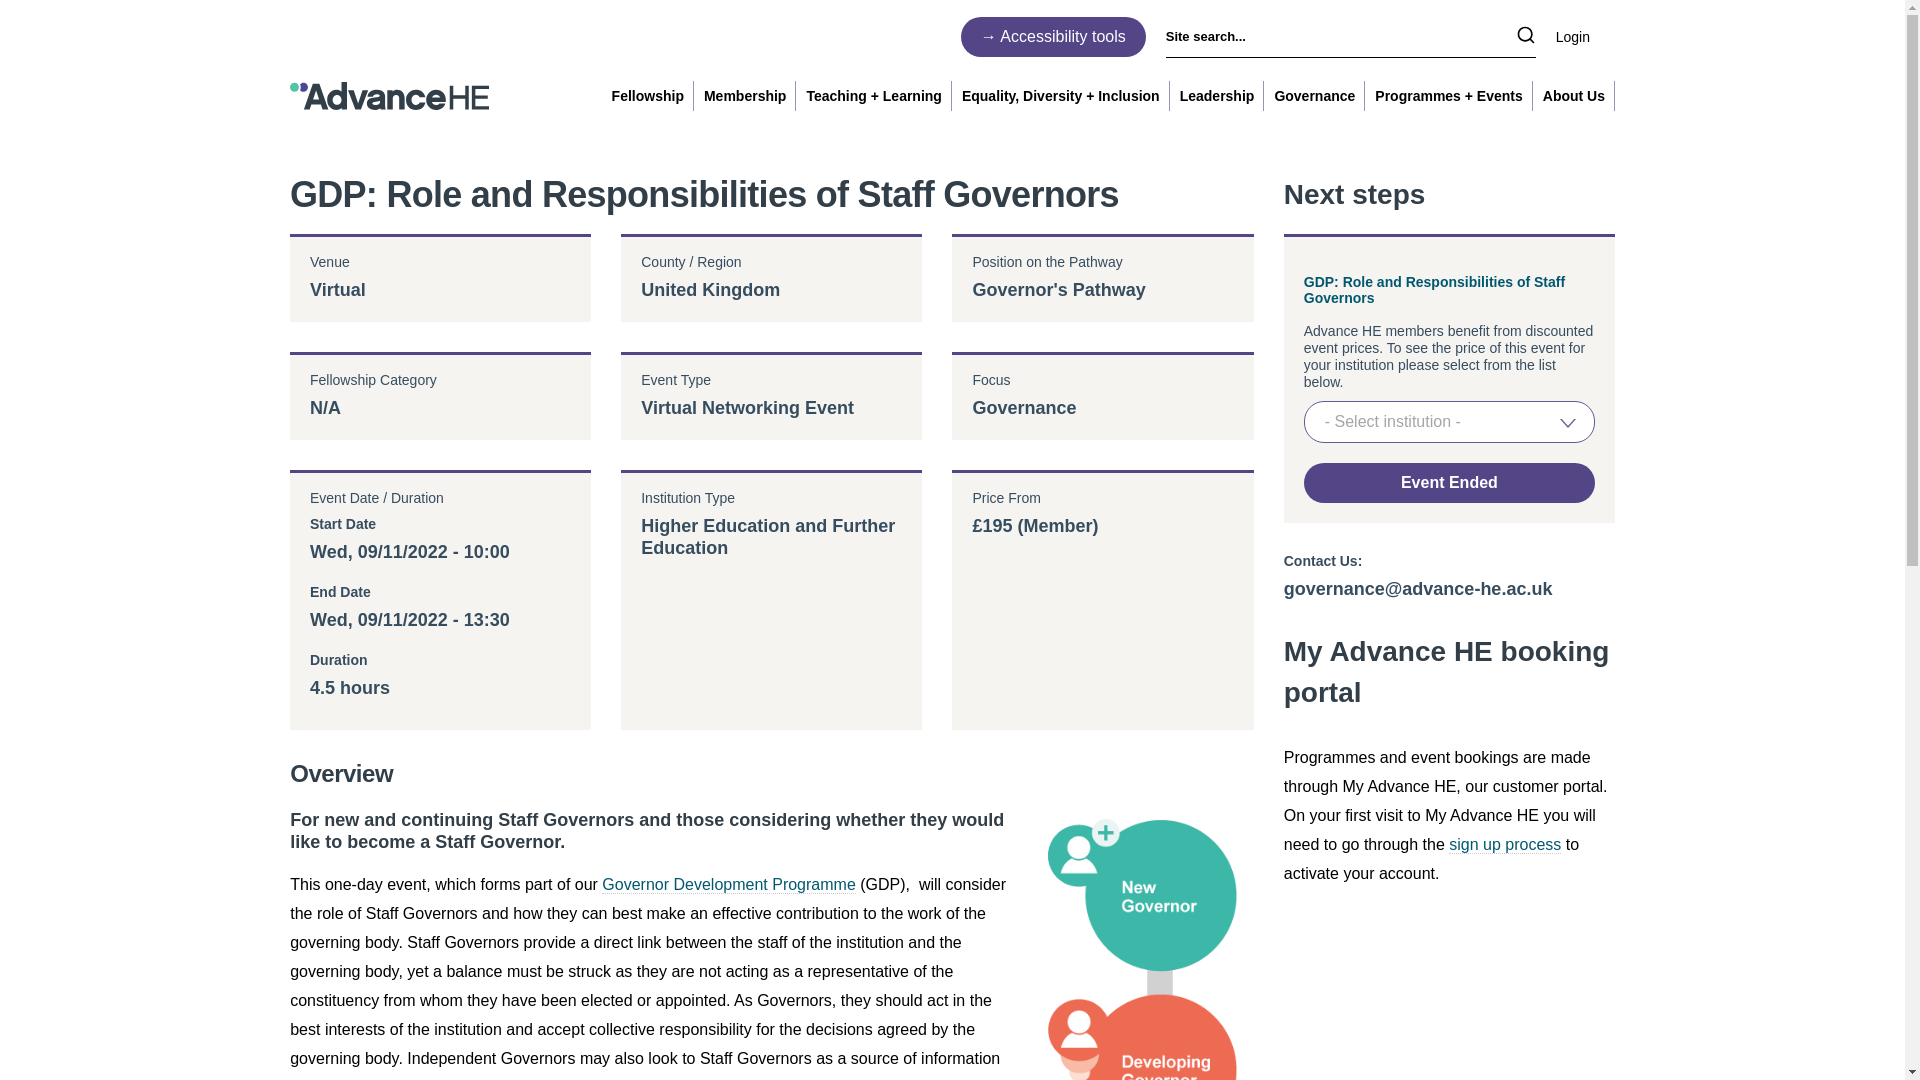  What do you see at coordinates (744, 96) in the screenshot?
I see `Membership` at bounding box center [744, 96].